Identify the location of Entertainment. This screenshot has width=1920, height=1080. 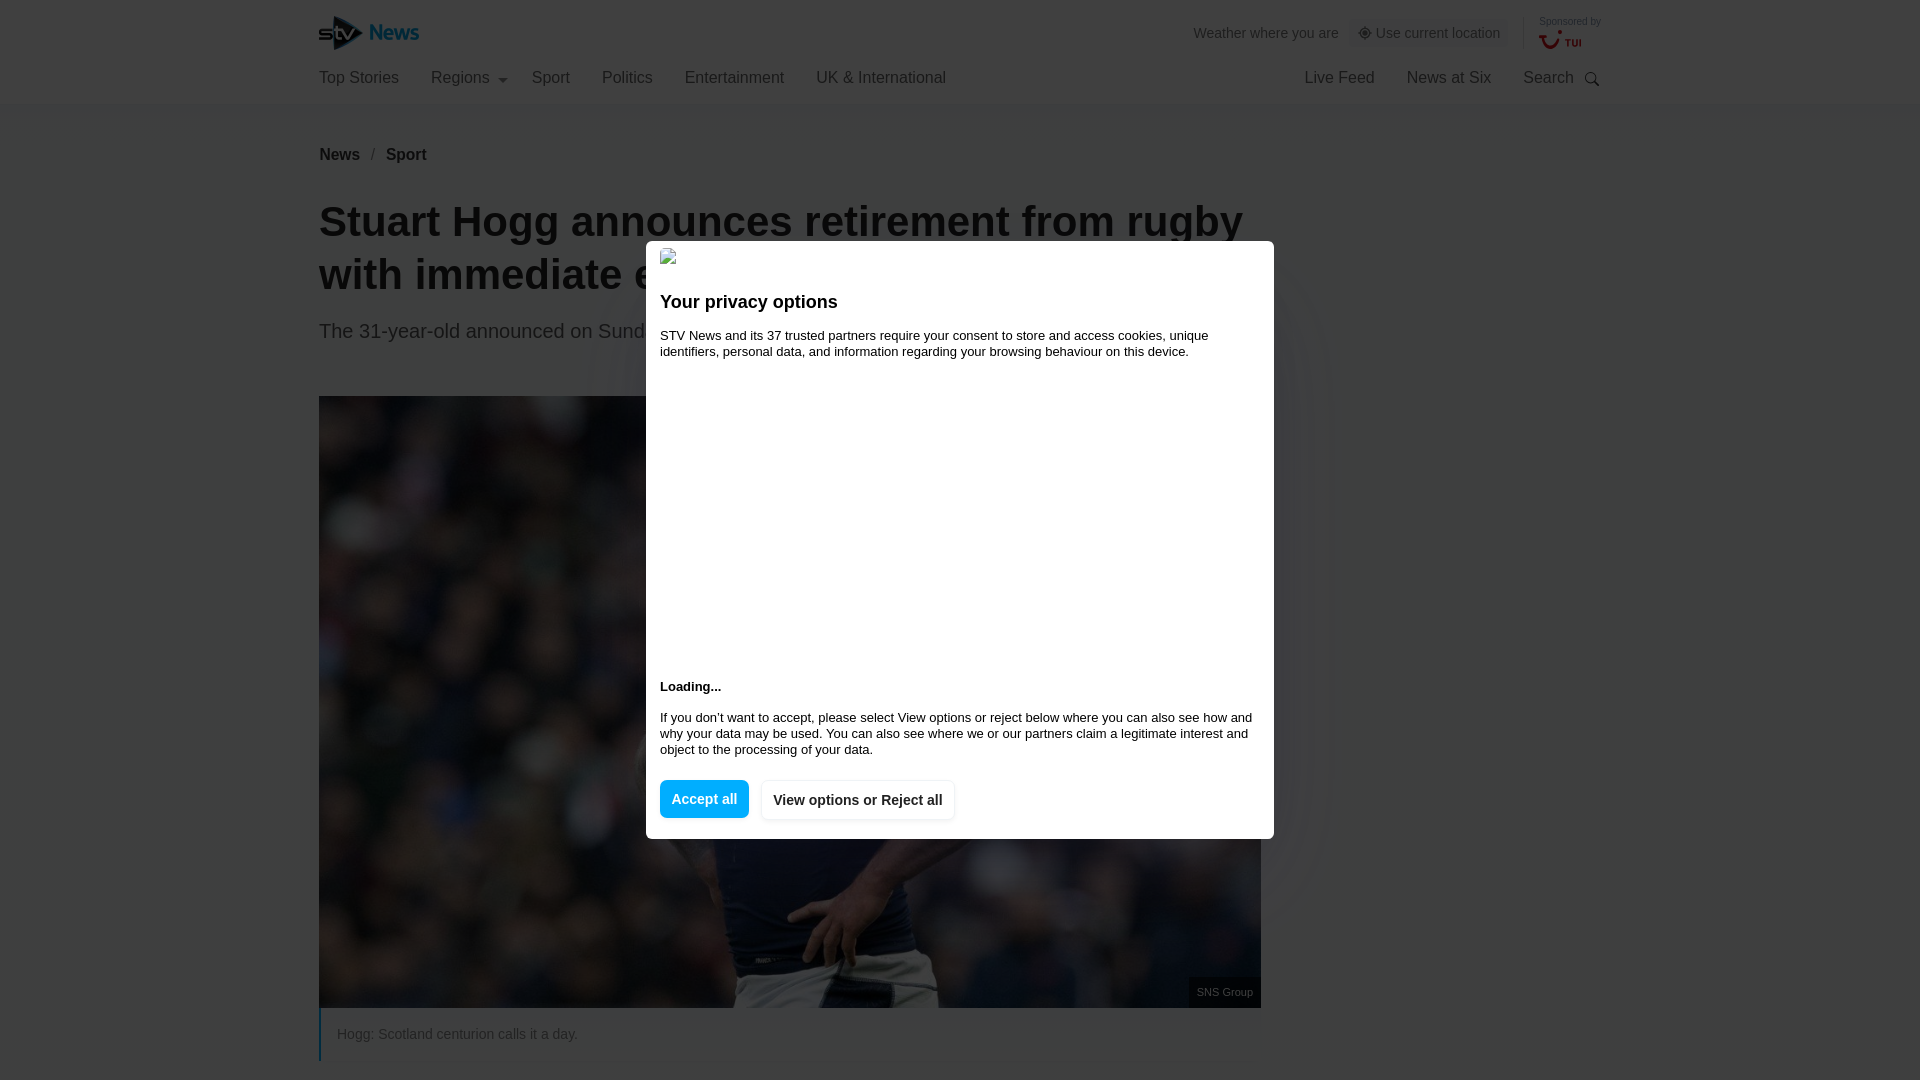
(735, 76).